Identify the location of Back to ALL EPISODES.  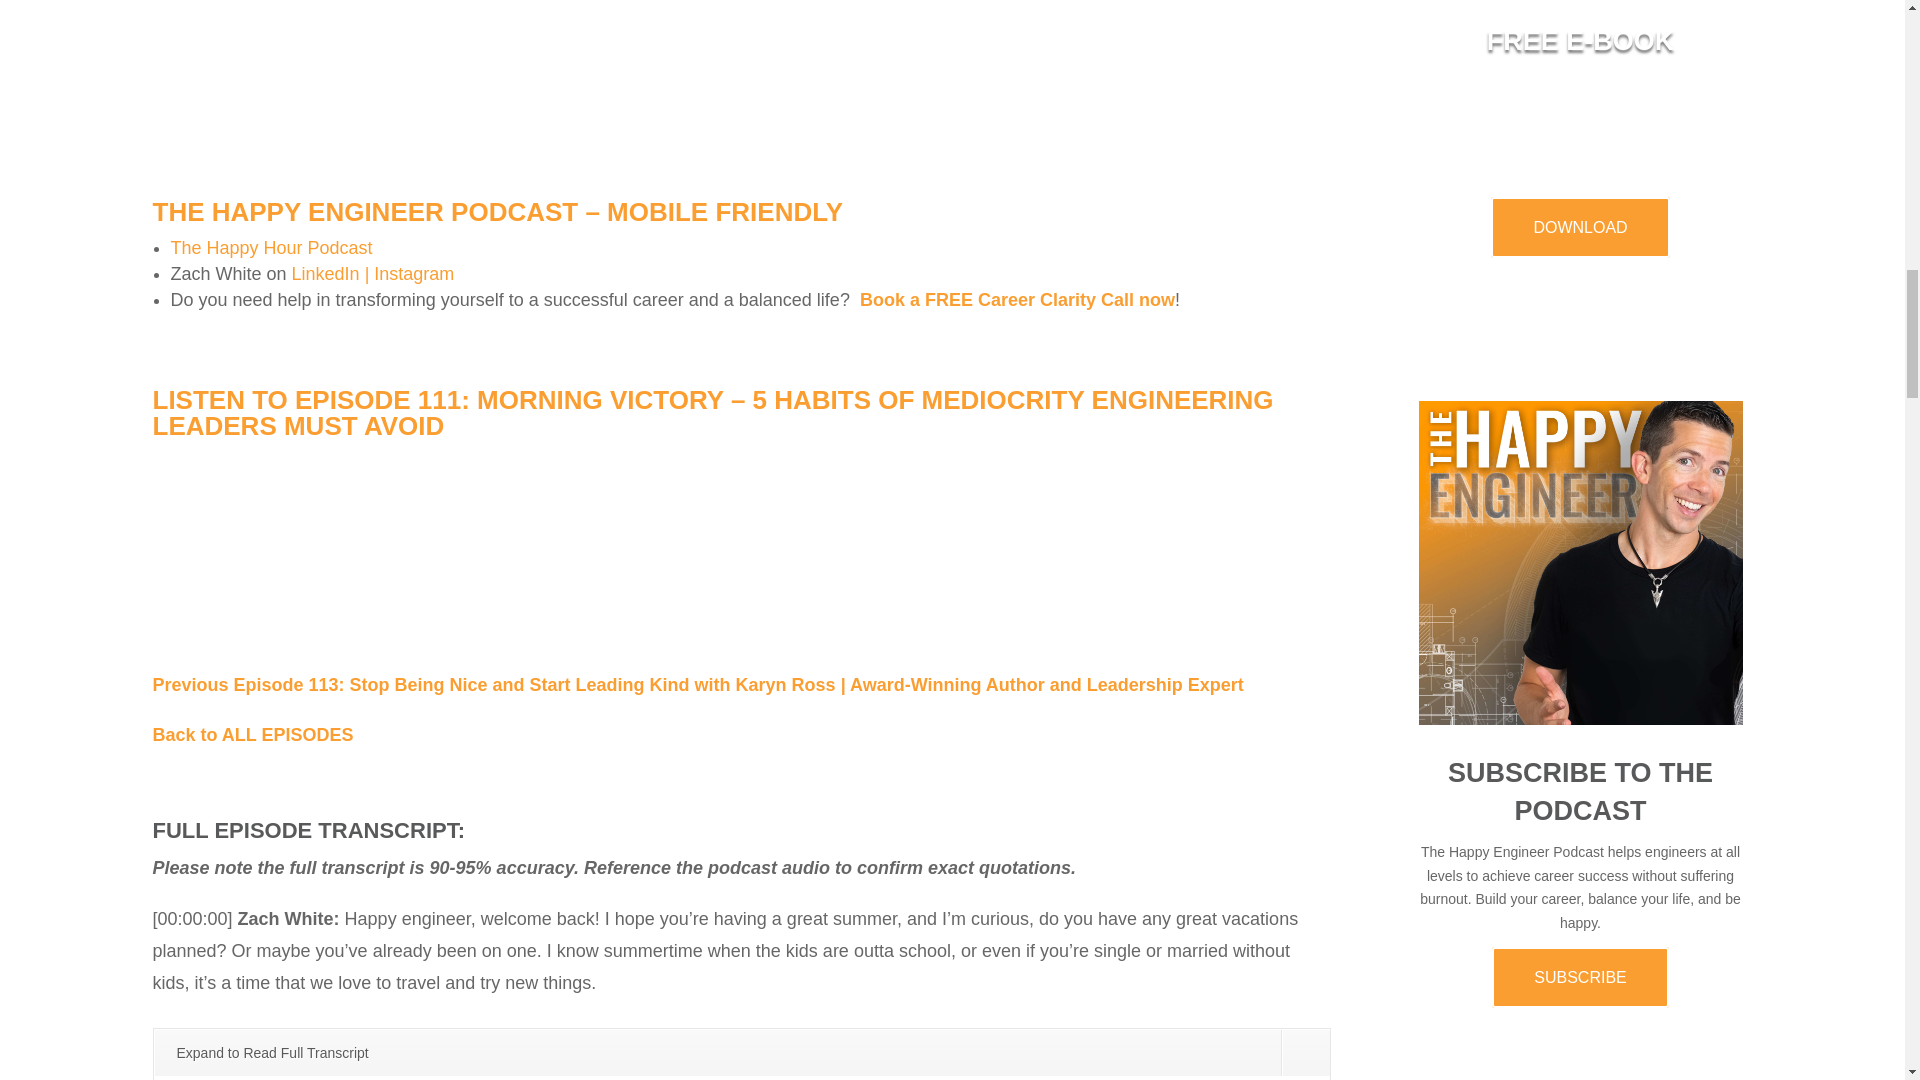
(252, 734).